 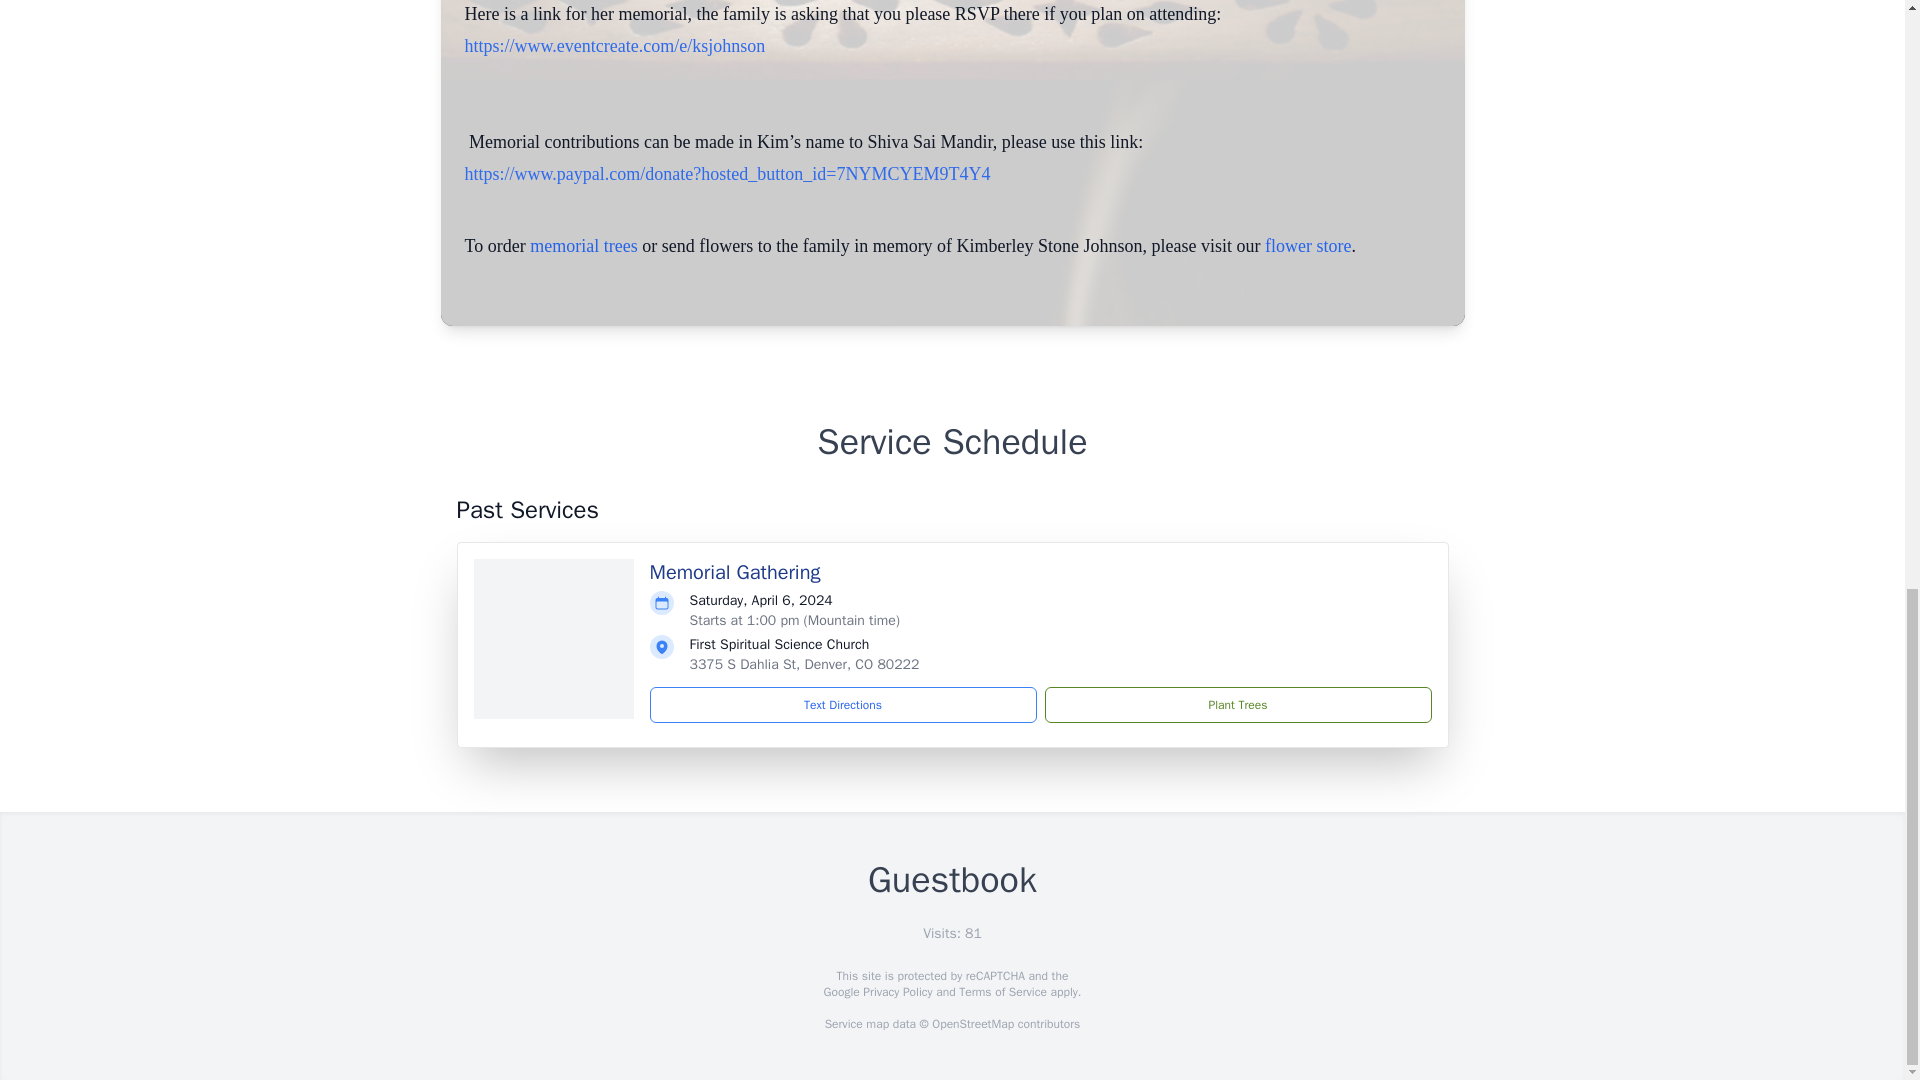 What do you see at coordinates (1237, 704) in the screenshot?
I see `Plant Trees` at bounding box center [1237, 704].